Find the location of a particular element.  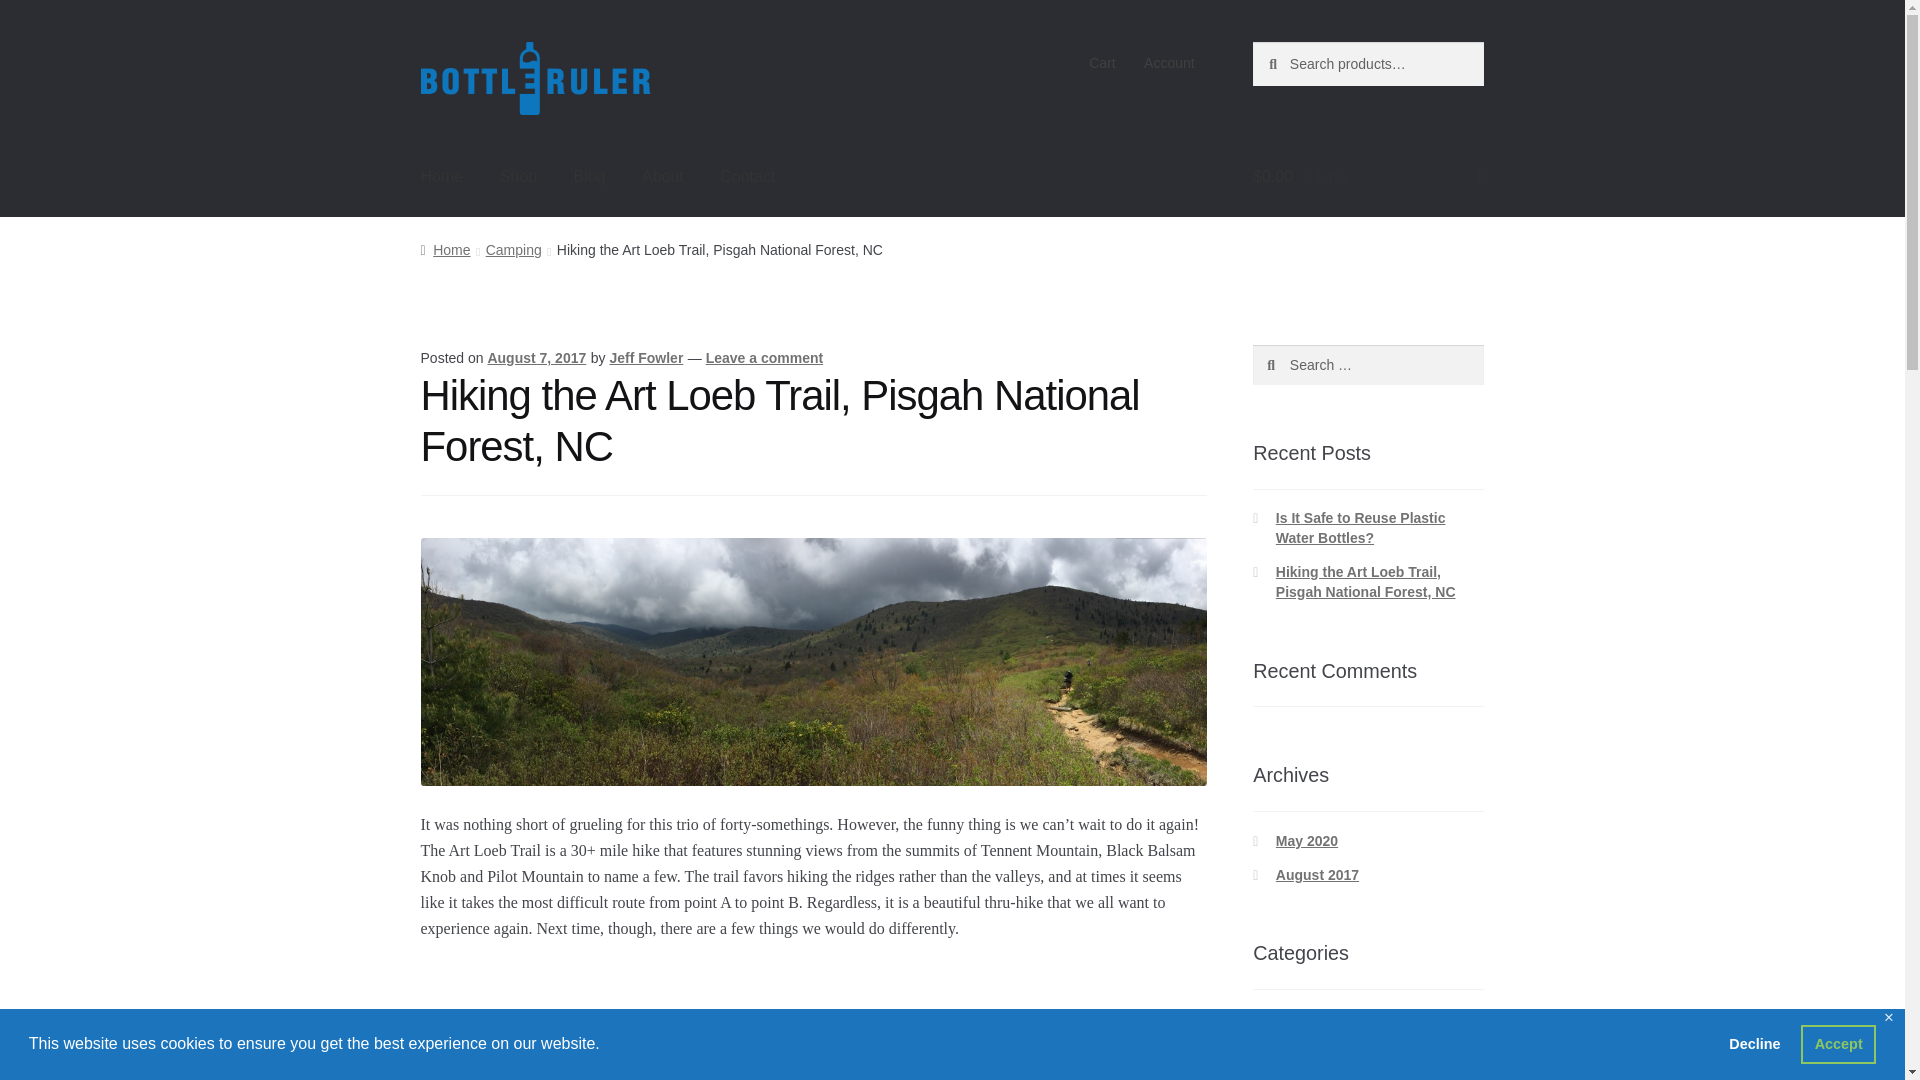

May 2020 is located at coordinates (1307, 840).